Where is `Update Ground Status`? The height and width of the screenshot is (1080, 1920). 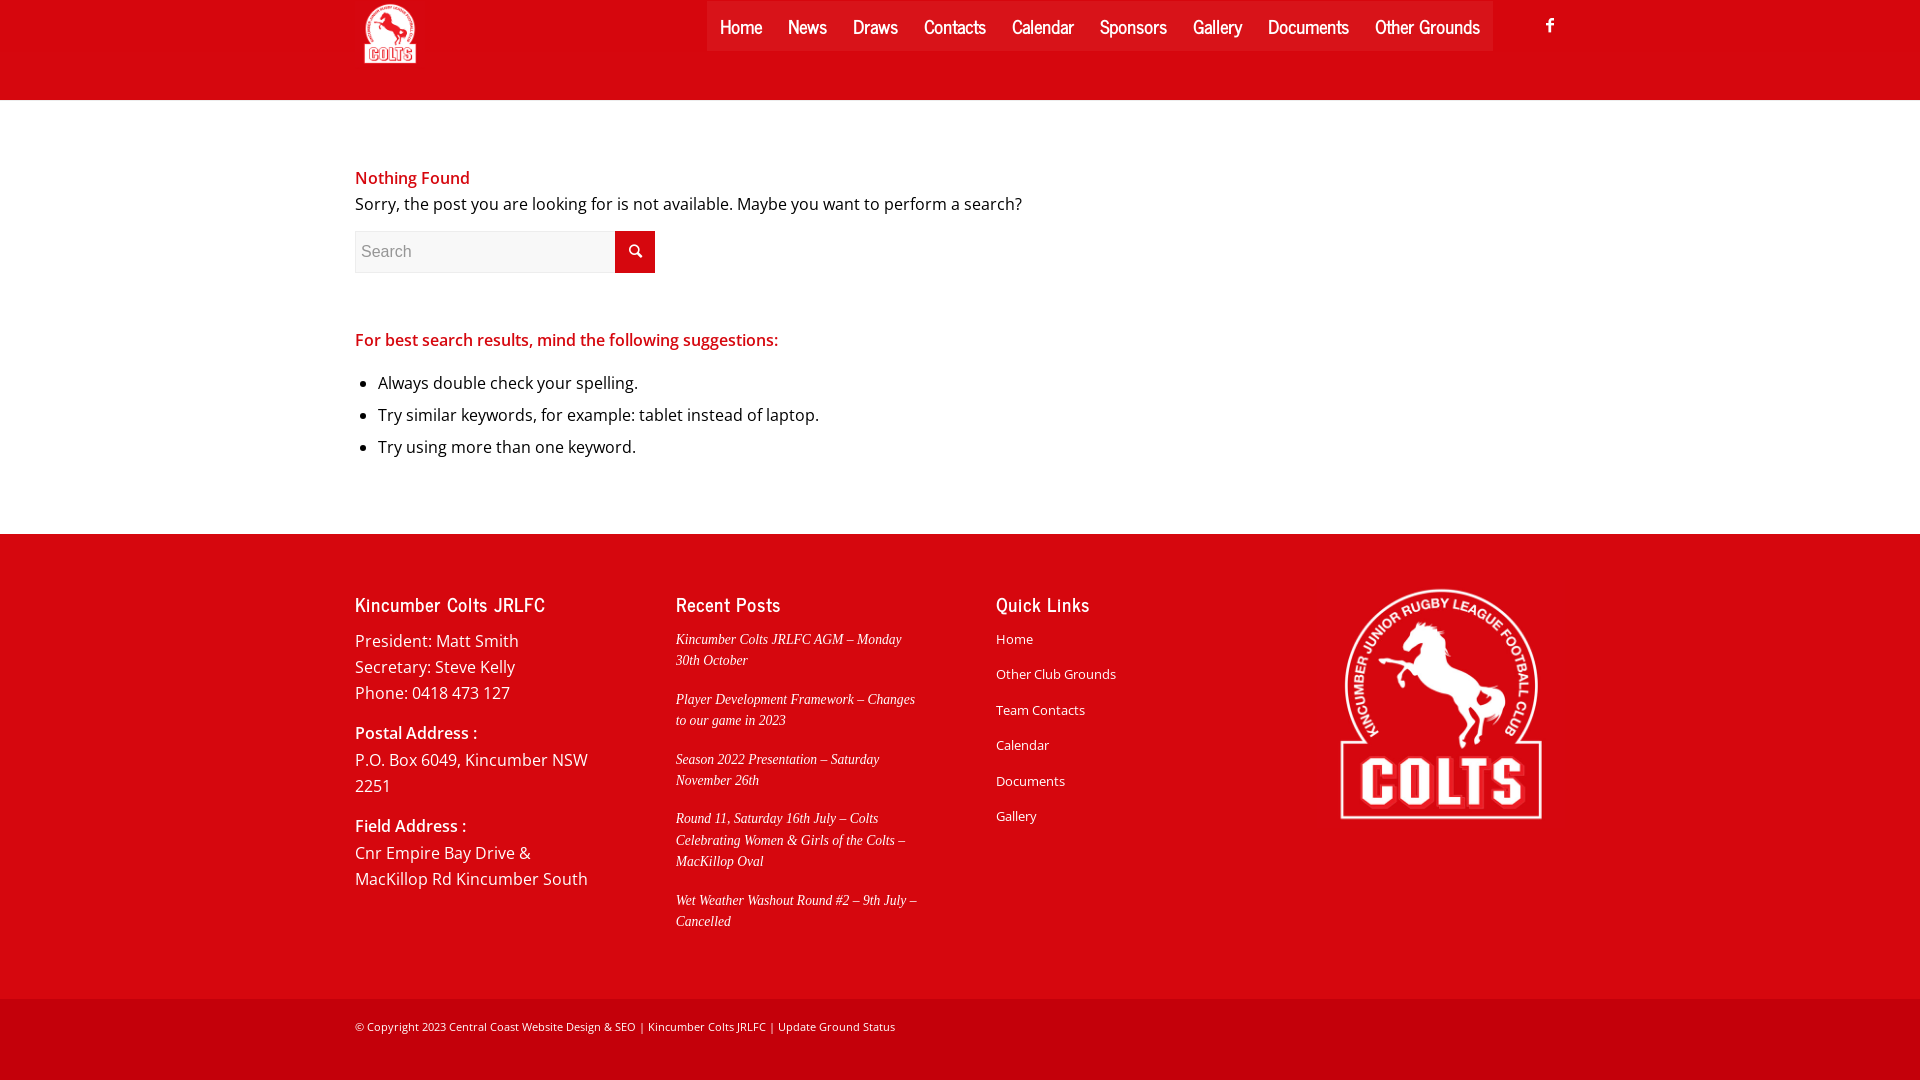 Update Ground Status is located at coordinates (836, 1026).